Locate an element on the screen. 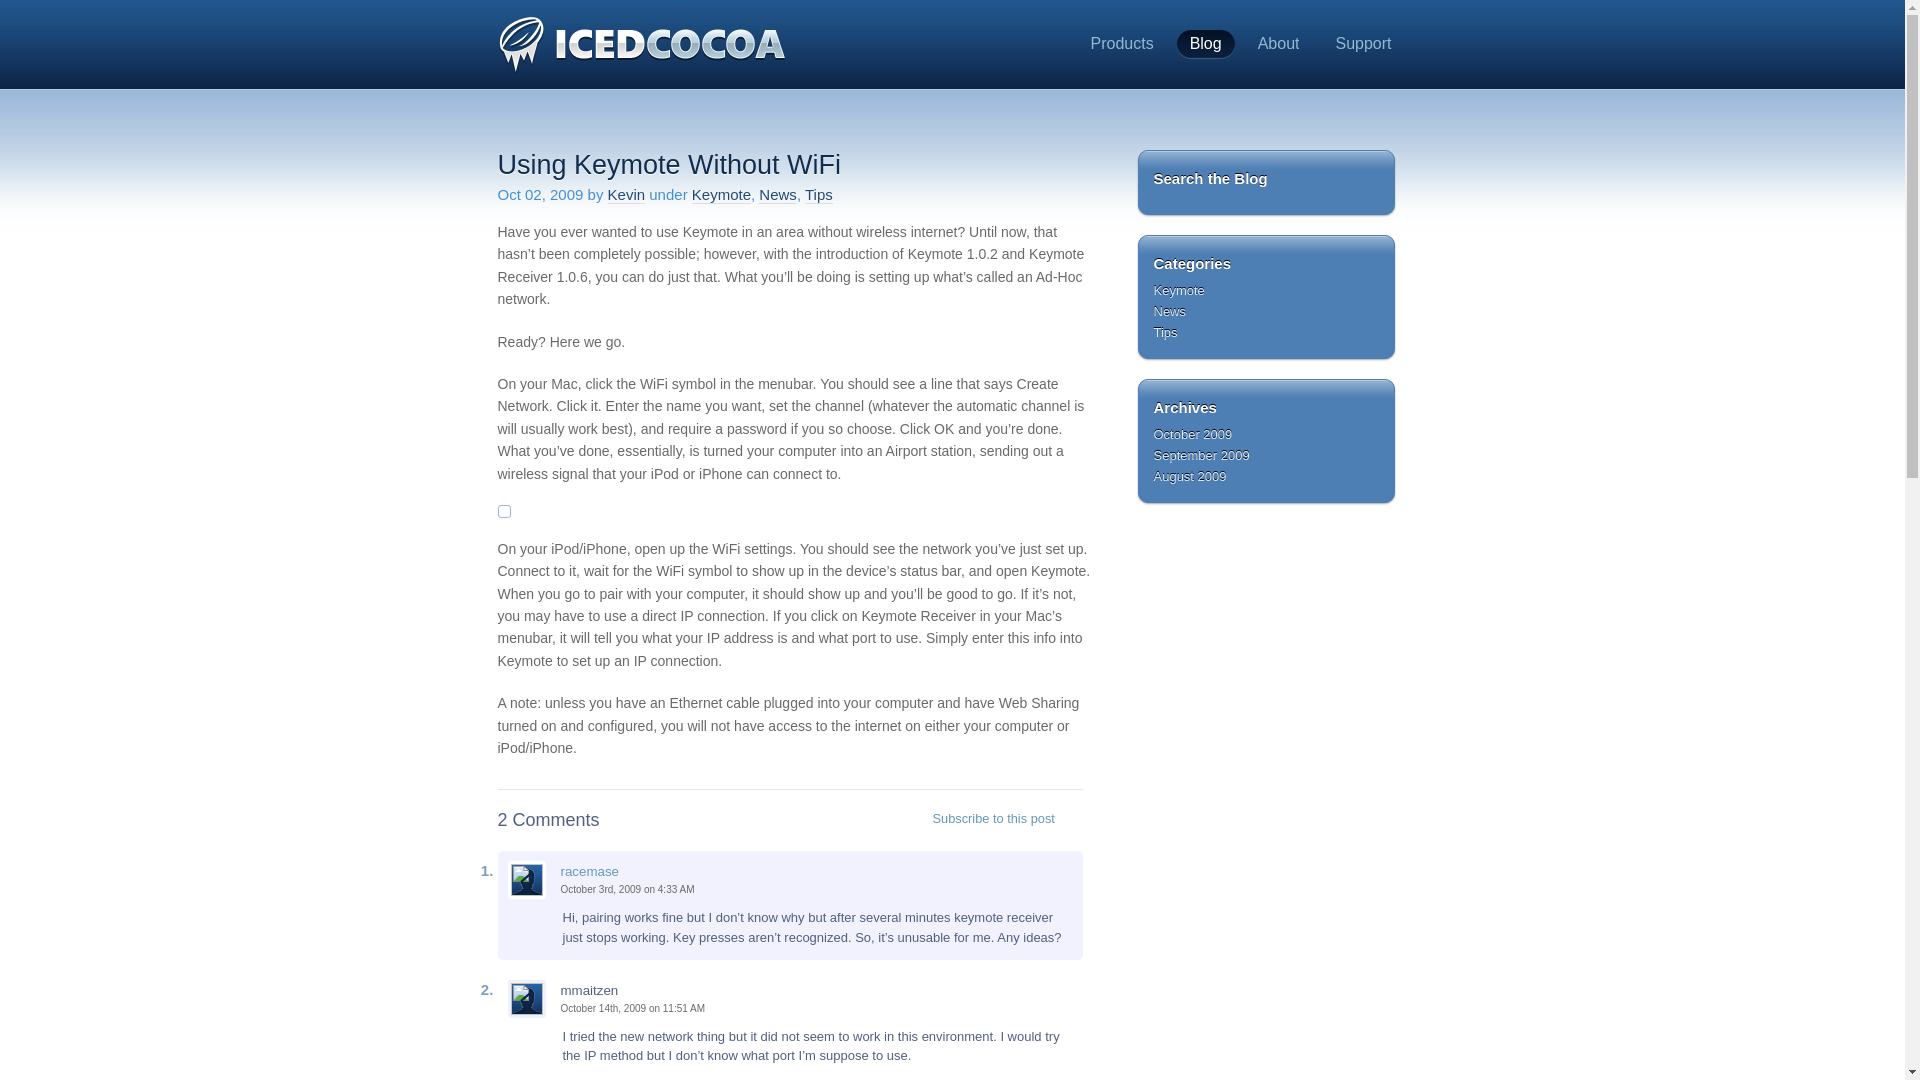  Keymote is located at coordinates (720, 194).